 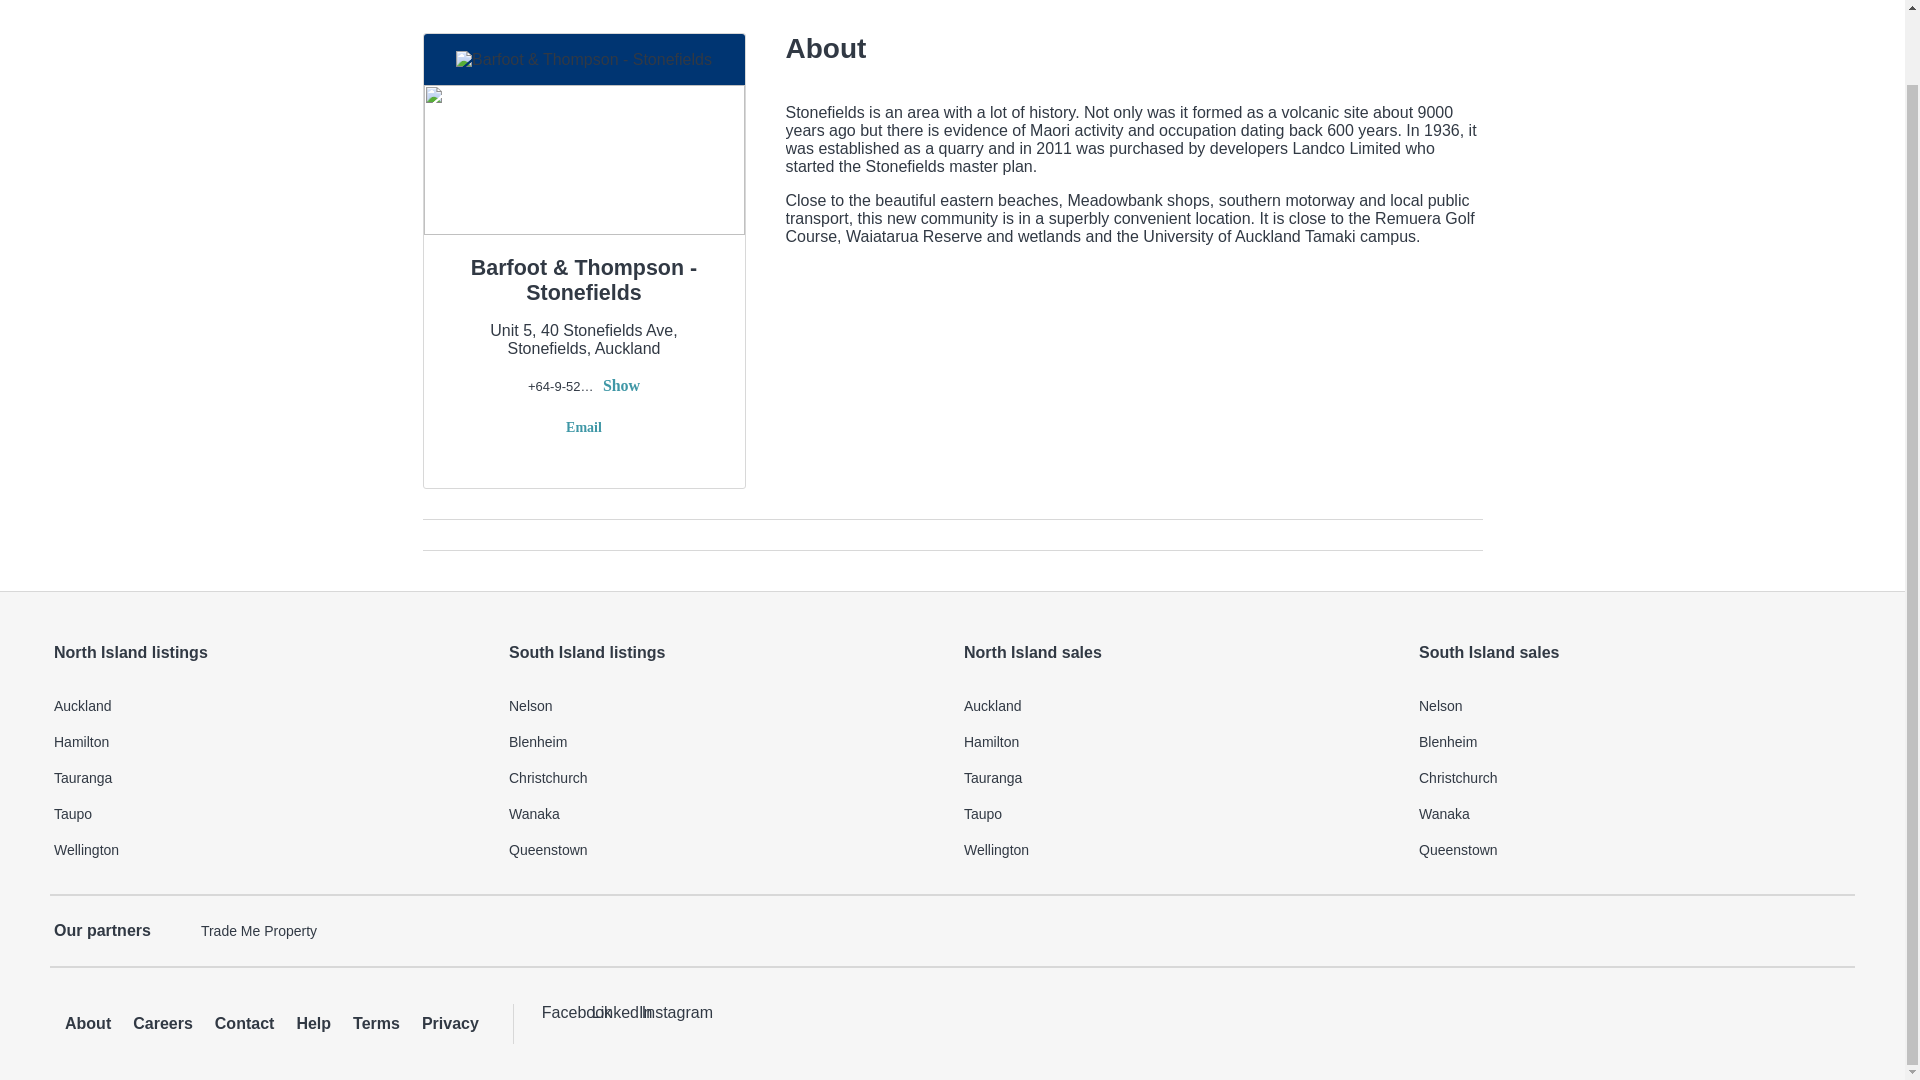 I want to click on Careers, so click(x=162, y=1024).